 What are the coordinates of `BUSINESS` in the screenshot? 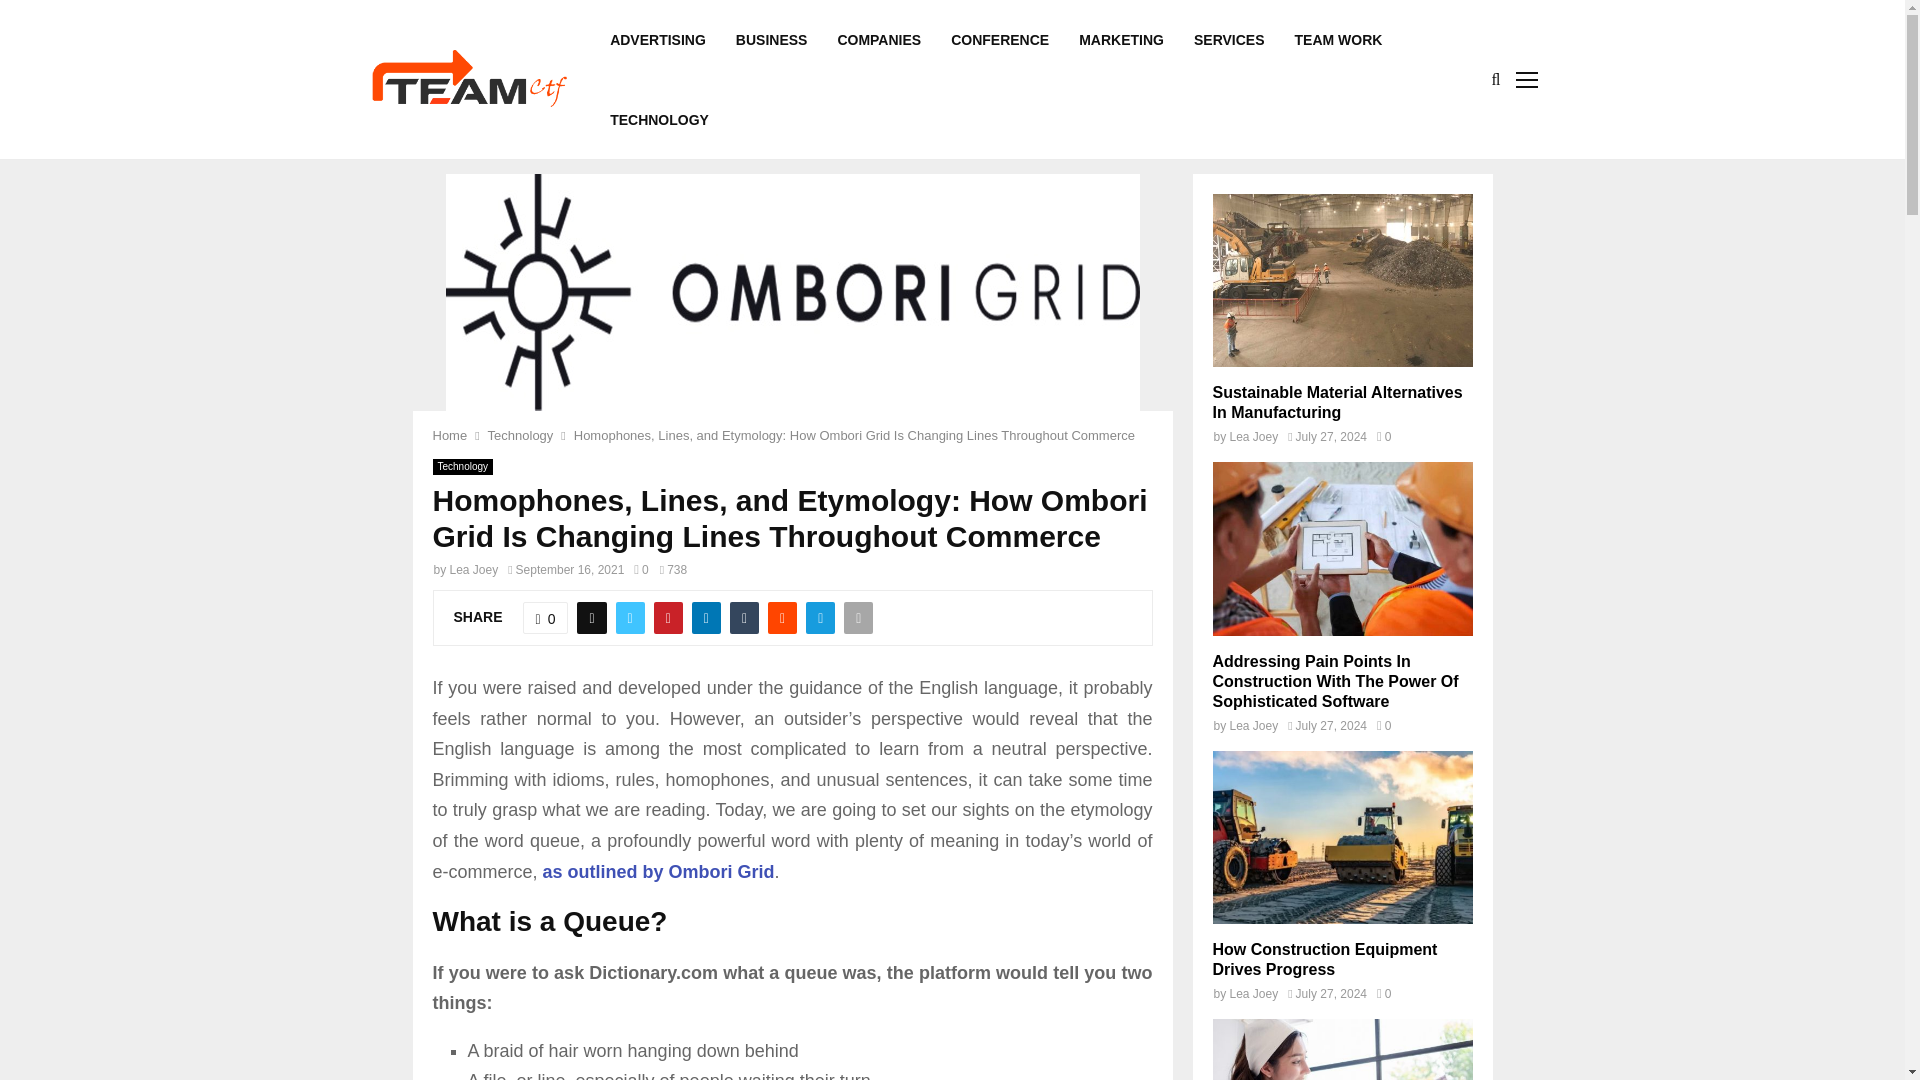 It's located at (772, 40).